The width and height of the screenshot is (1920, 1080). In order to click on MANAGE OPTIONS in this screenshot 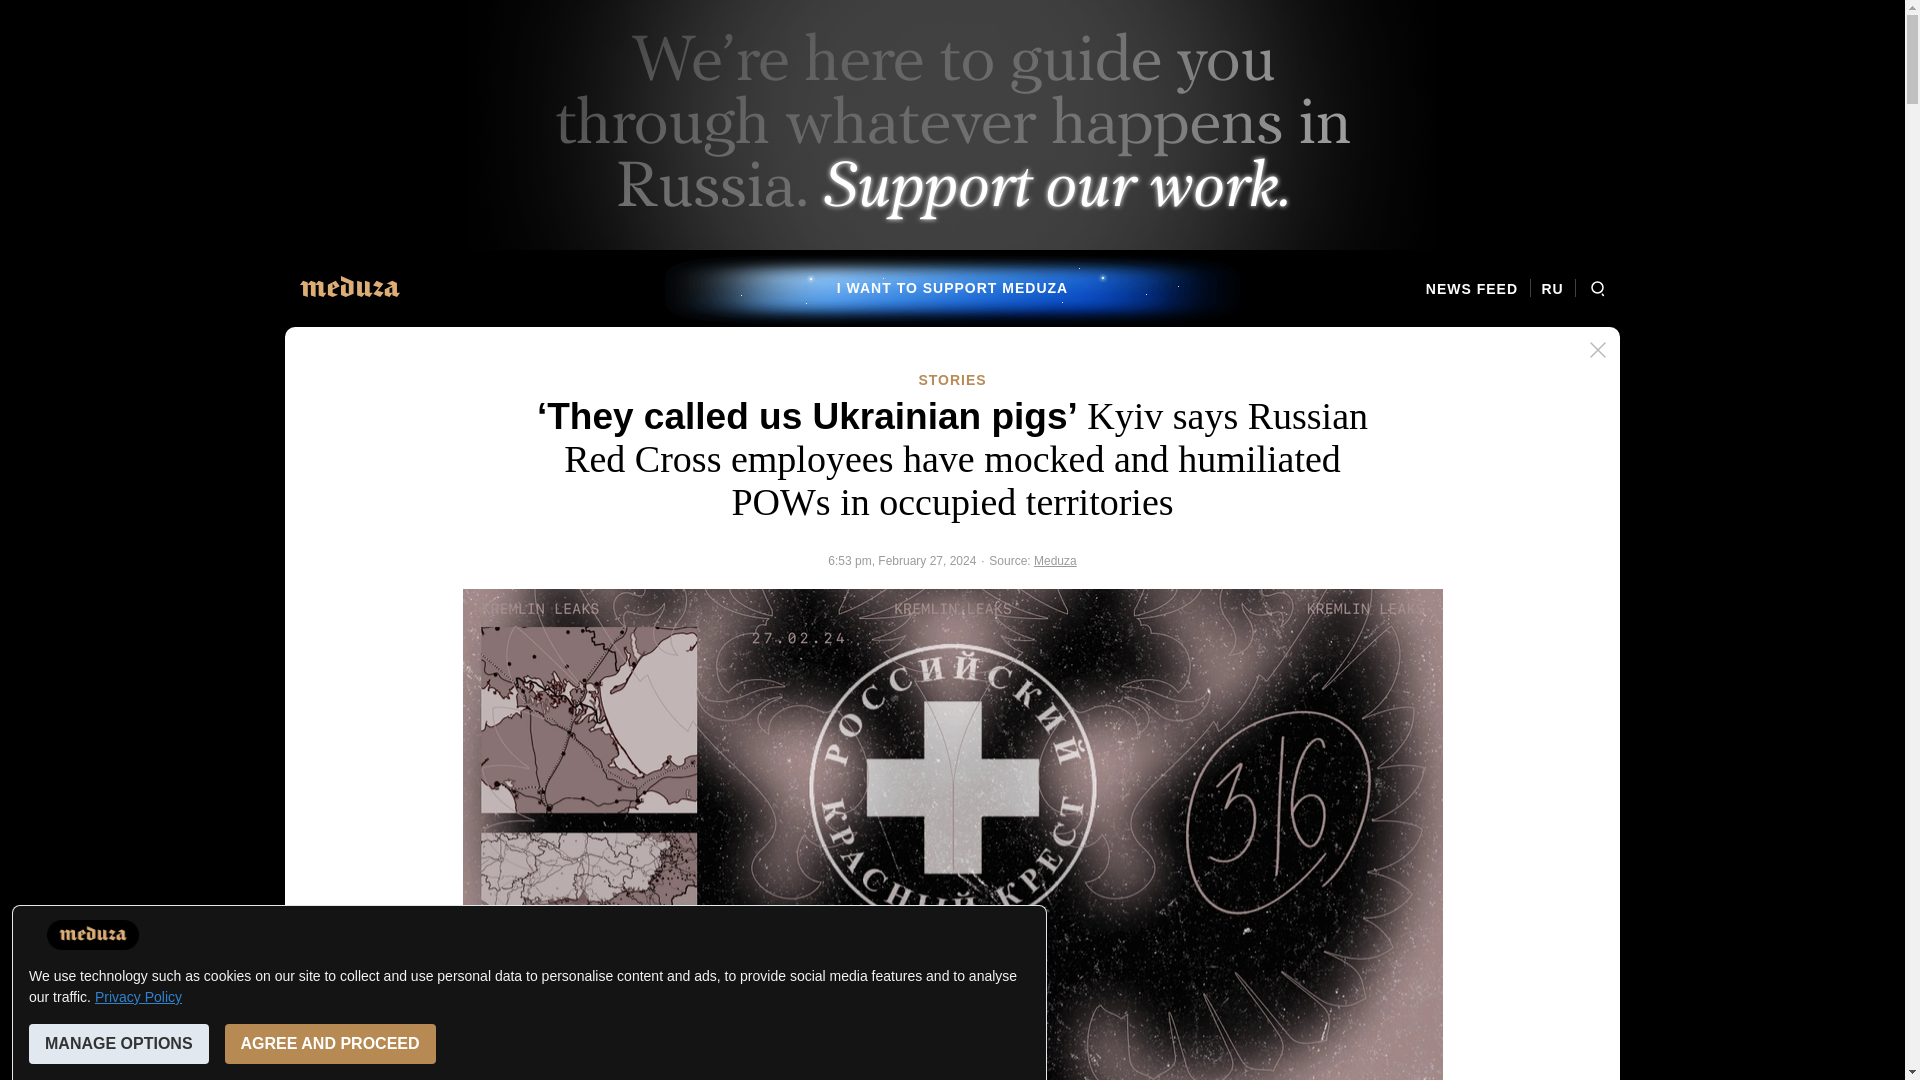, I will do `click(118, 1043)`.